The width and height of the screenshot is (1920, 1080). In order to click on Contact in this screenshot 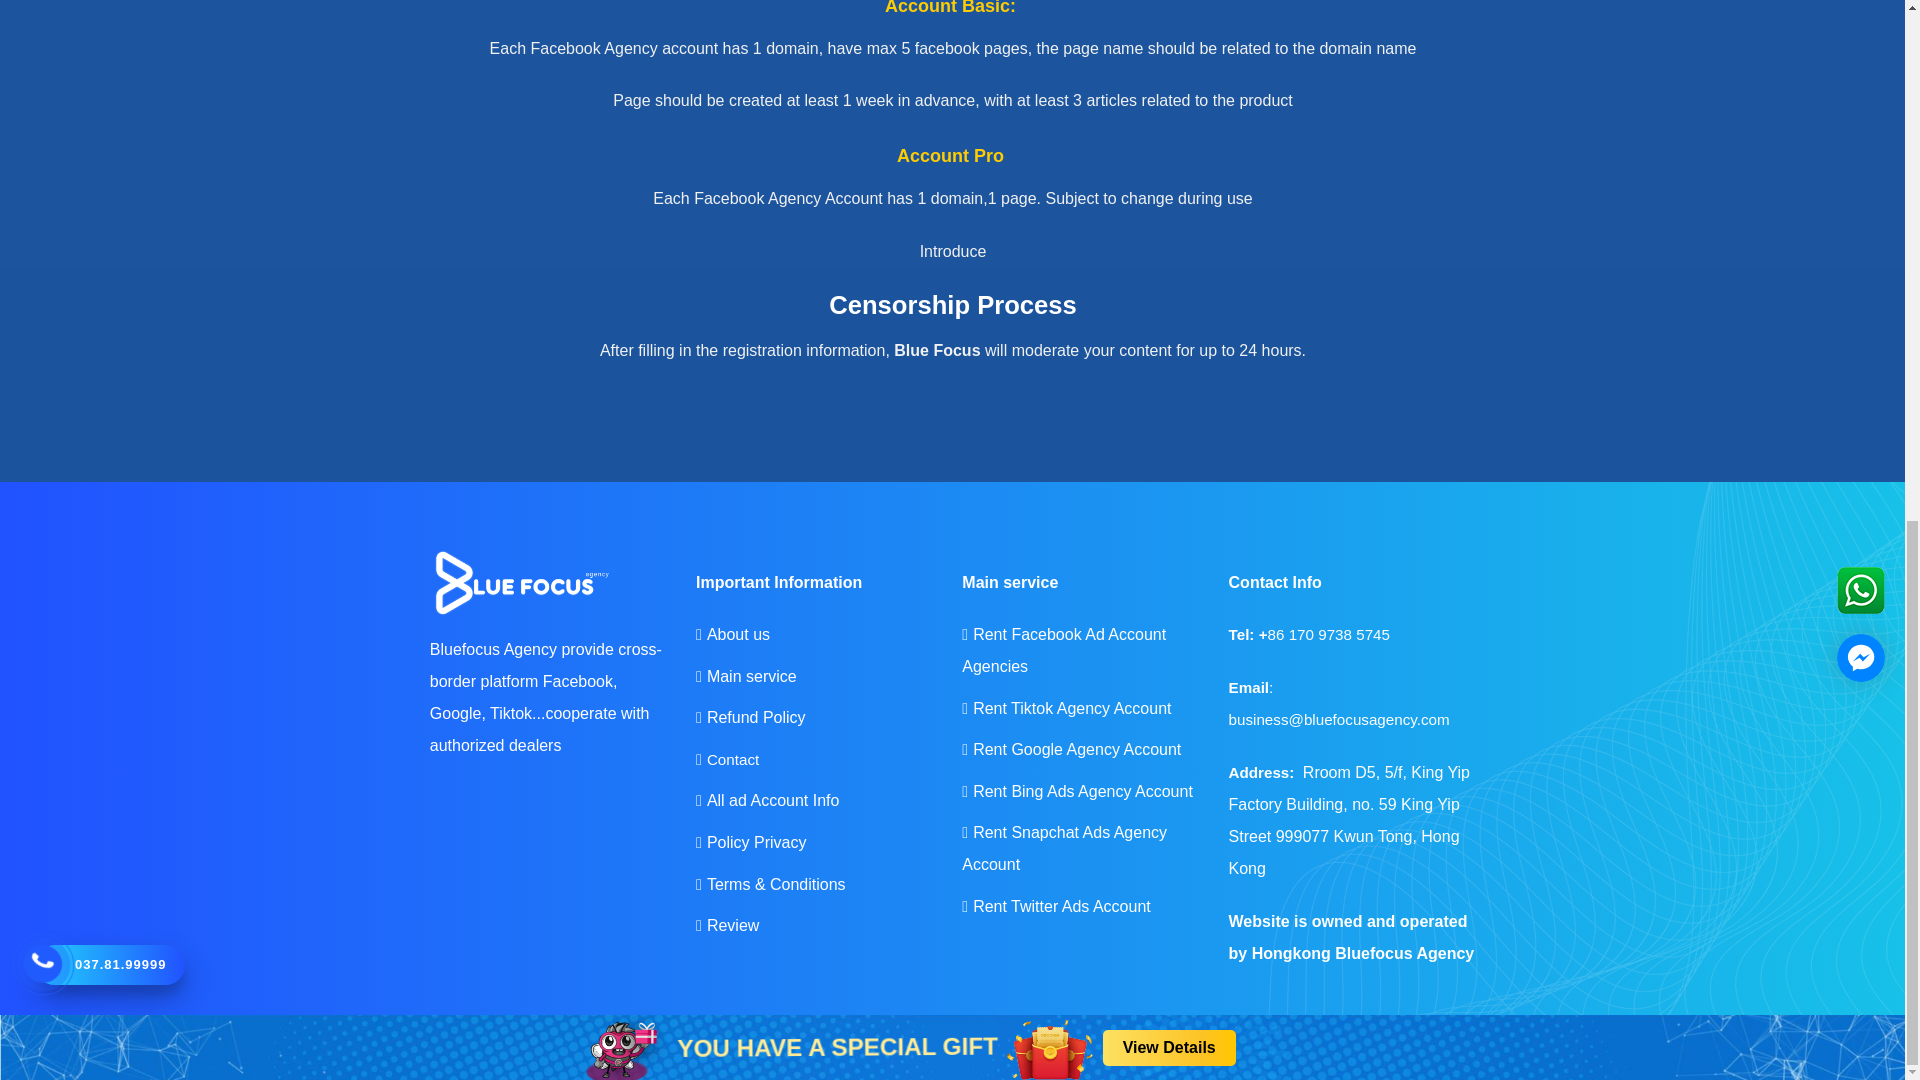, I will do `click(732, 758)`.